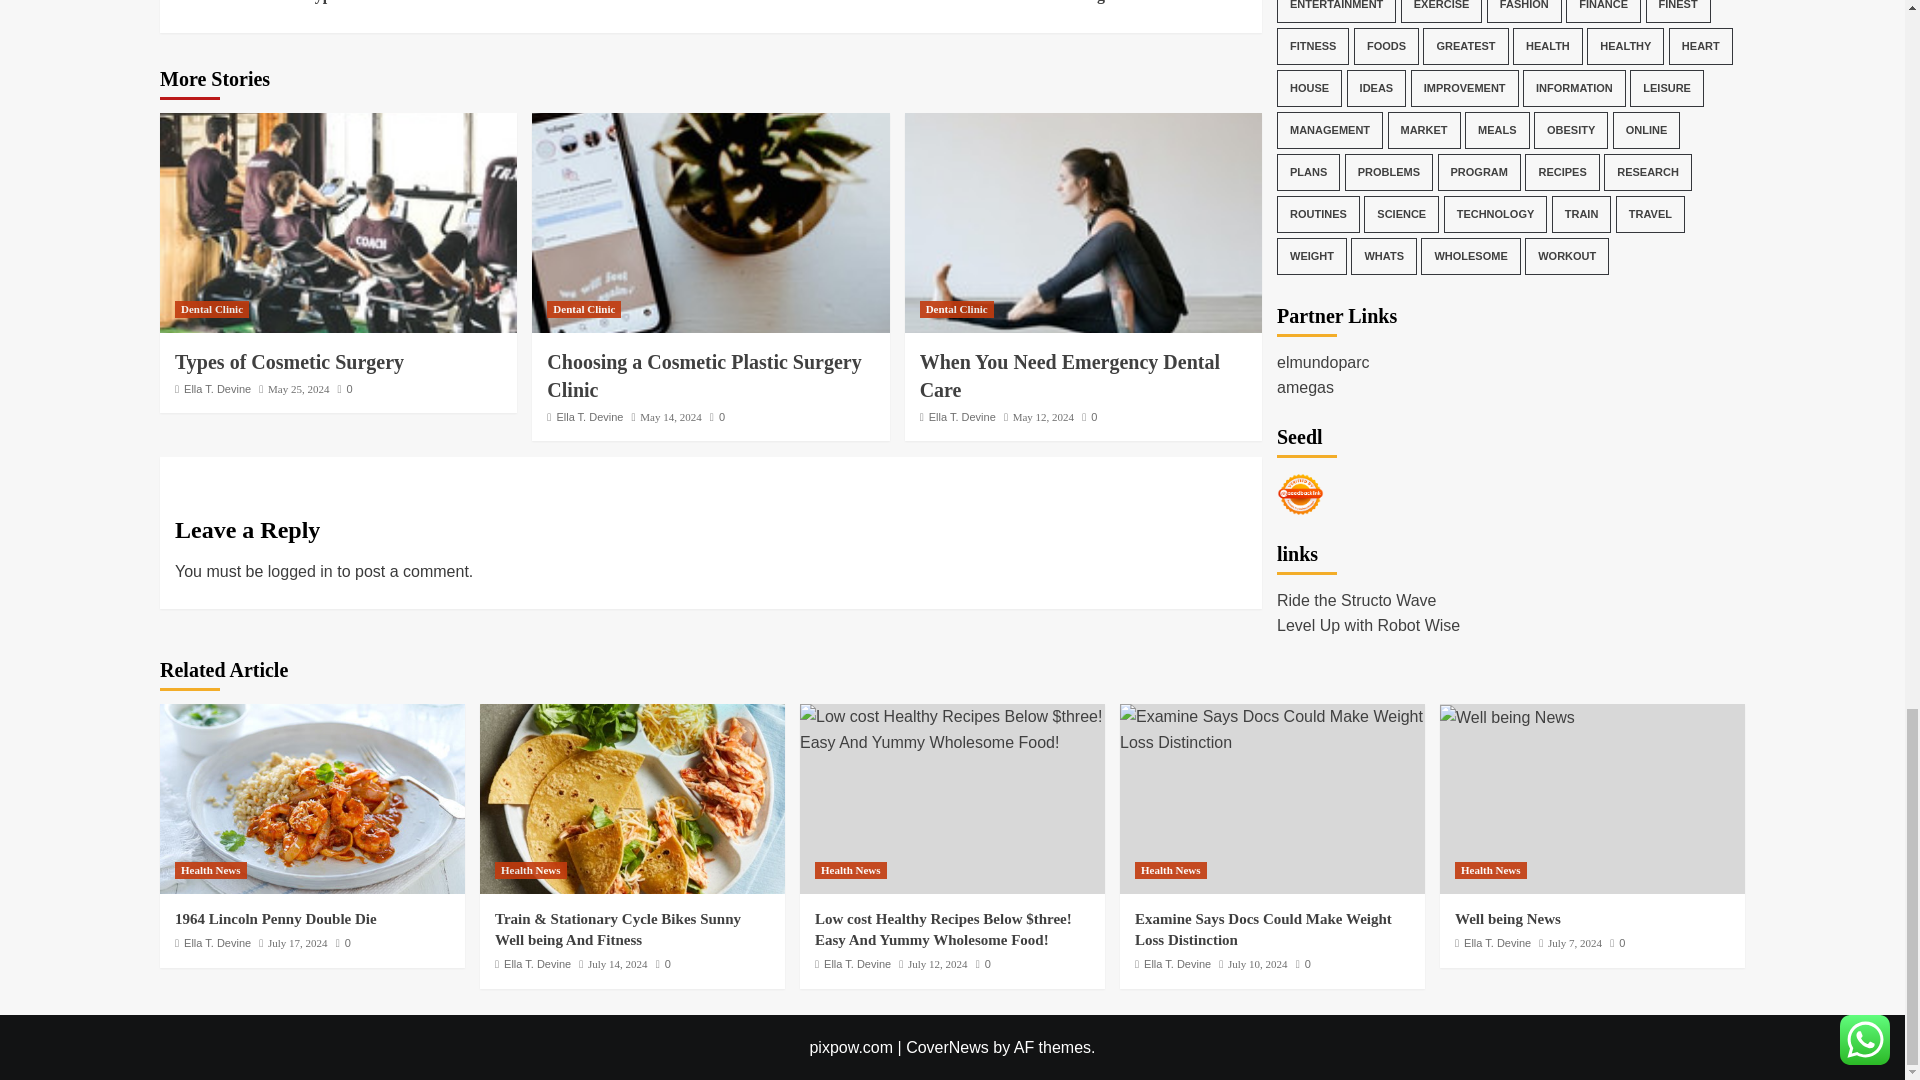  I want to click on Choosing a Cosmetic Plastic Surgery Clinic, so click(298, 389).